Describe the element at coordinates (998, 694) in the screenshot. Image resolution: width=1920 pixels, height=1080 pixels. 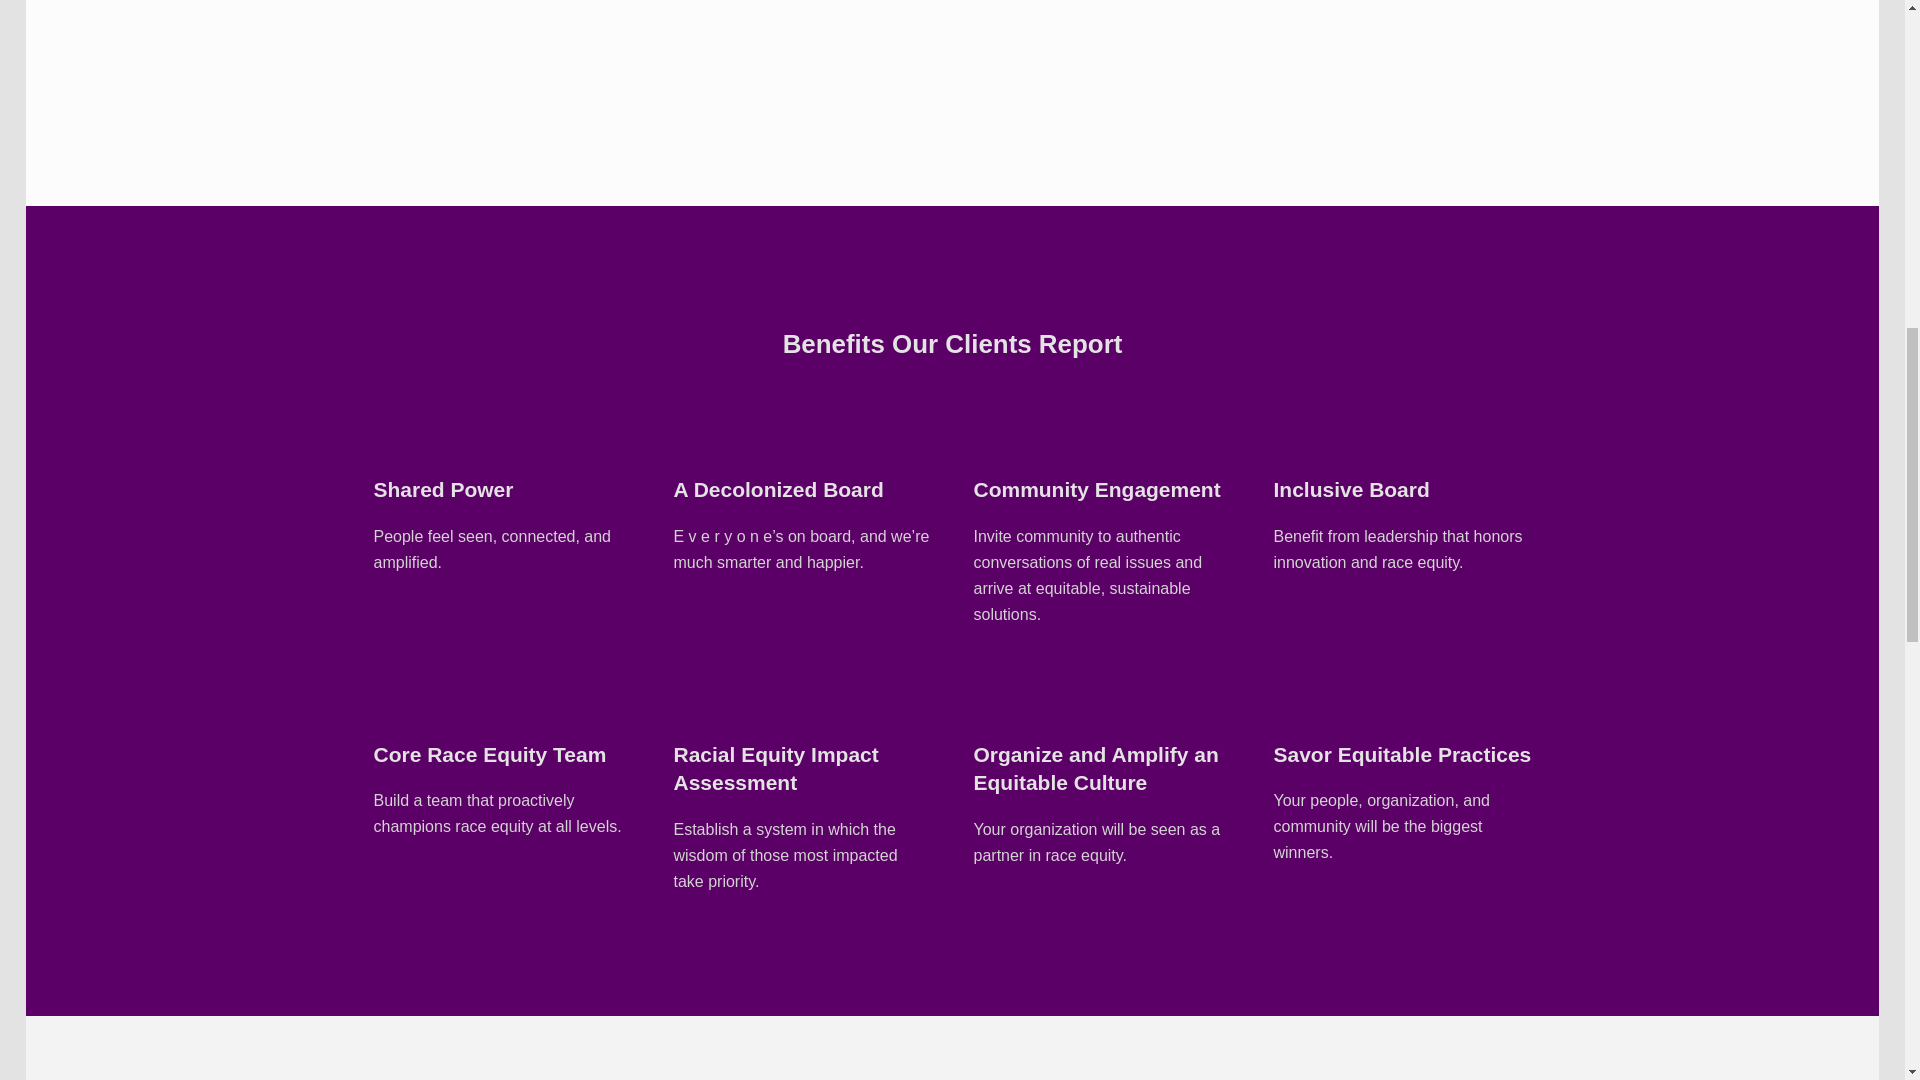
I see `community-engagement` at that location.